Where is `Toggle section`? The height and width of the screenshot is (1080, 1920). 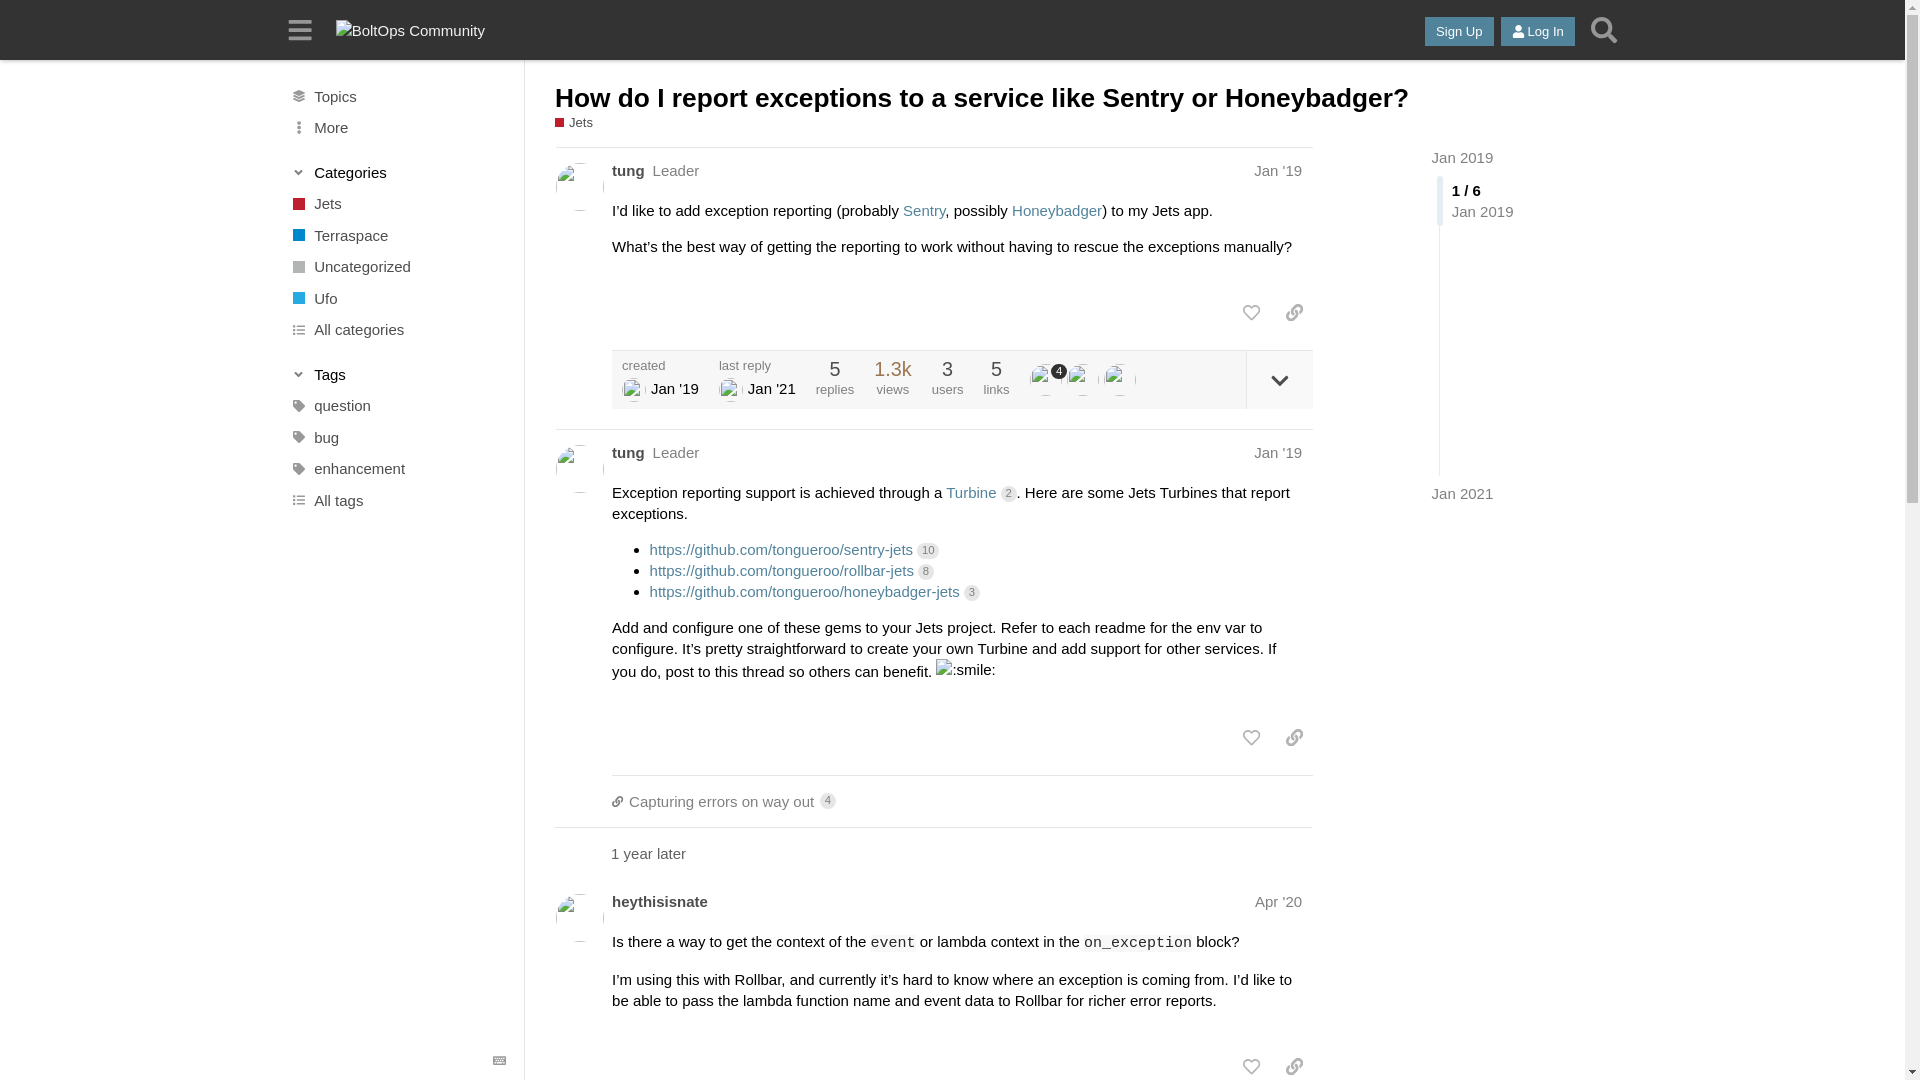
Toggle section is located at coordinates (398, 374).